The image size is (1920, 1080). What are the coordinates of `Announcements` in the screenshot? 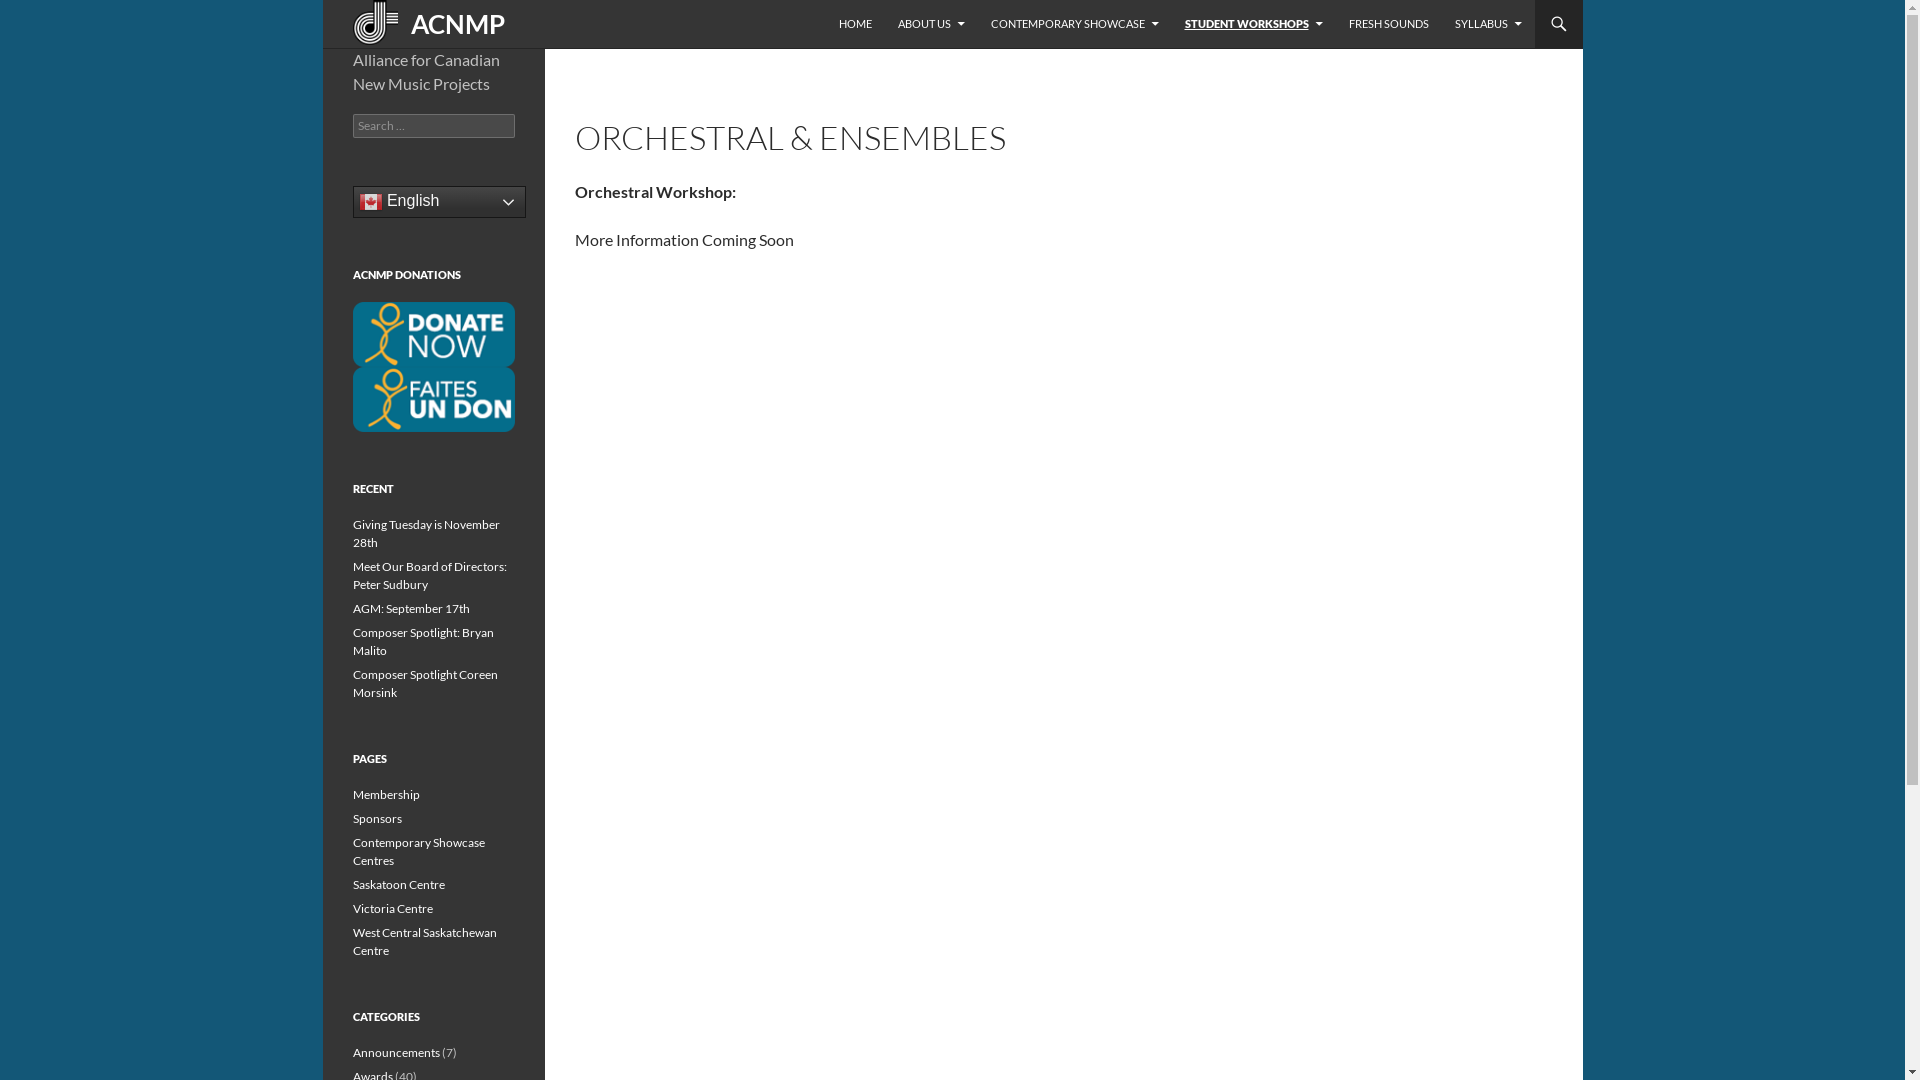 It's located at (396, 1052).